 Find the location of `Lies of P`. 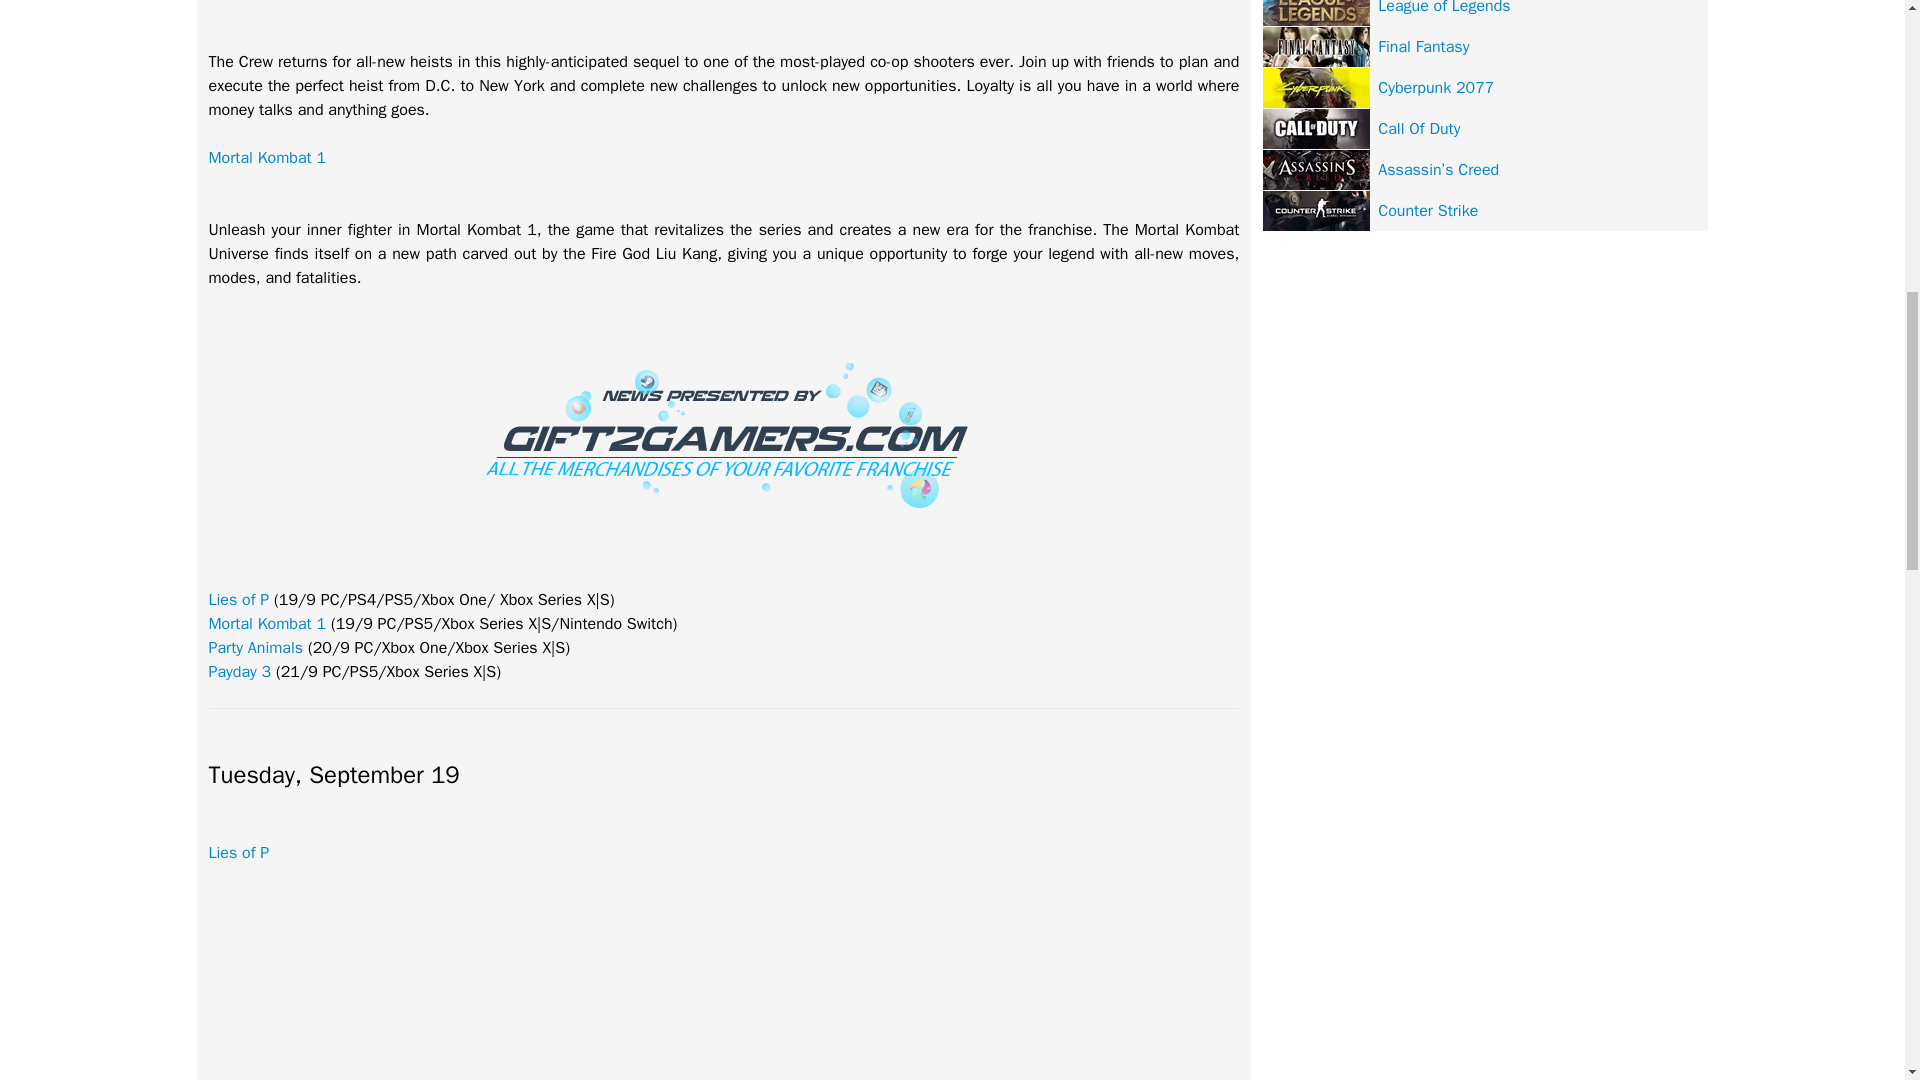

Lies of P is located at coordinates (238, 600).